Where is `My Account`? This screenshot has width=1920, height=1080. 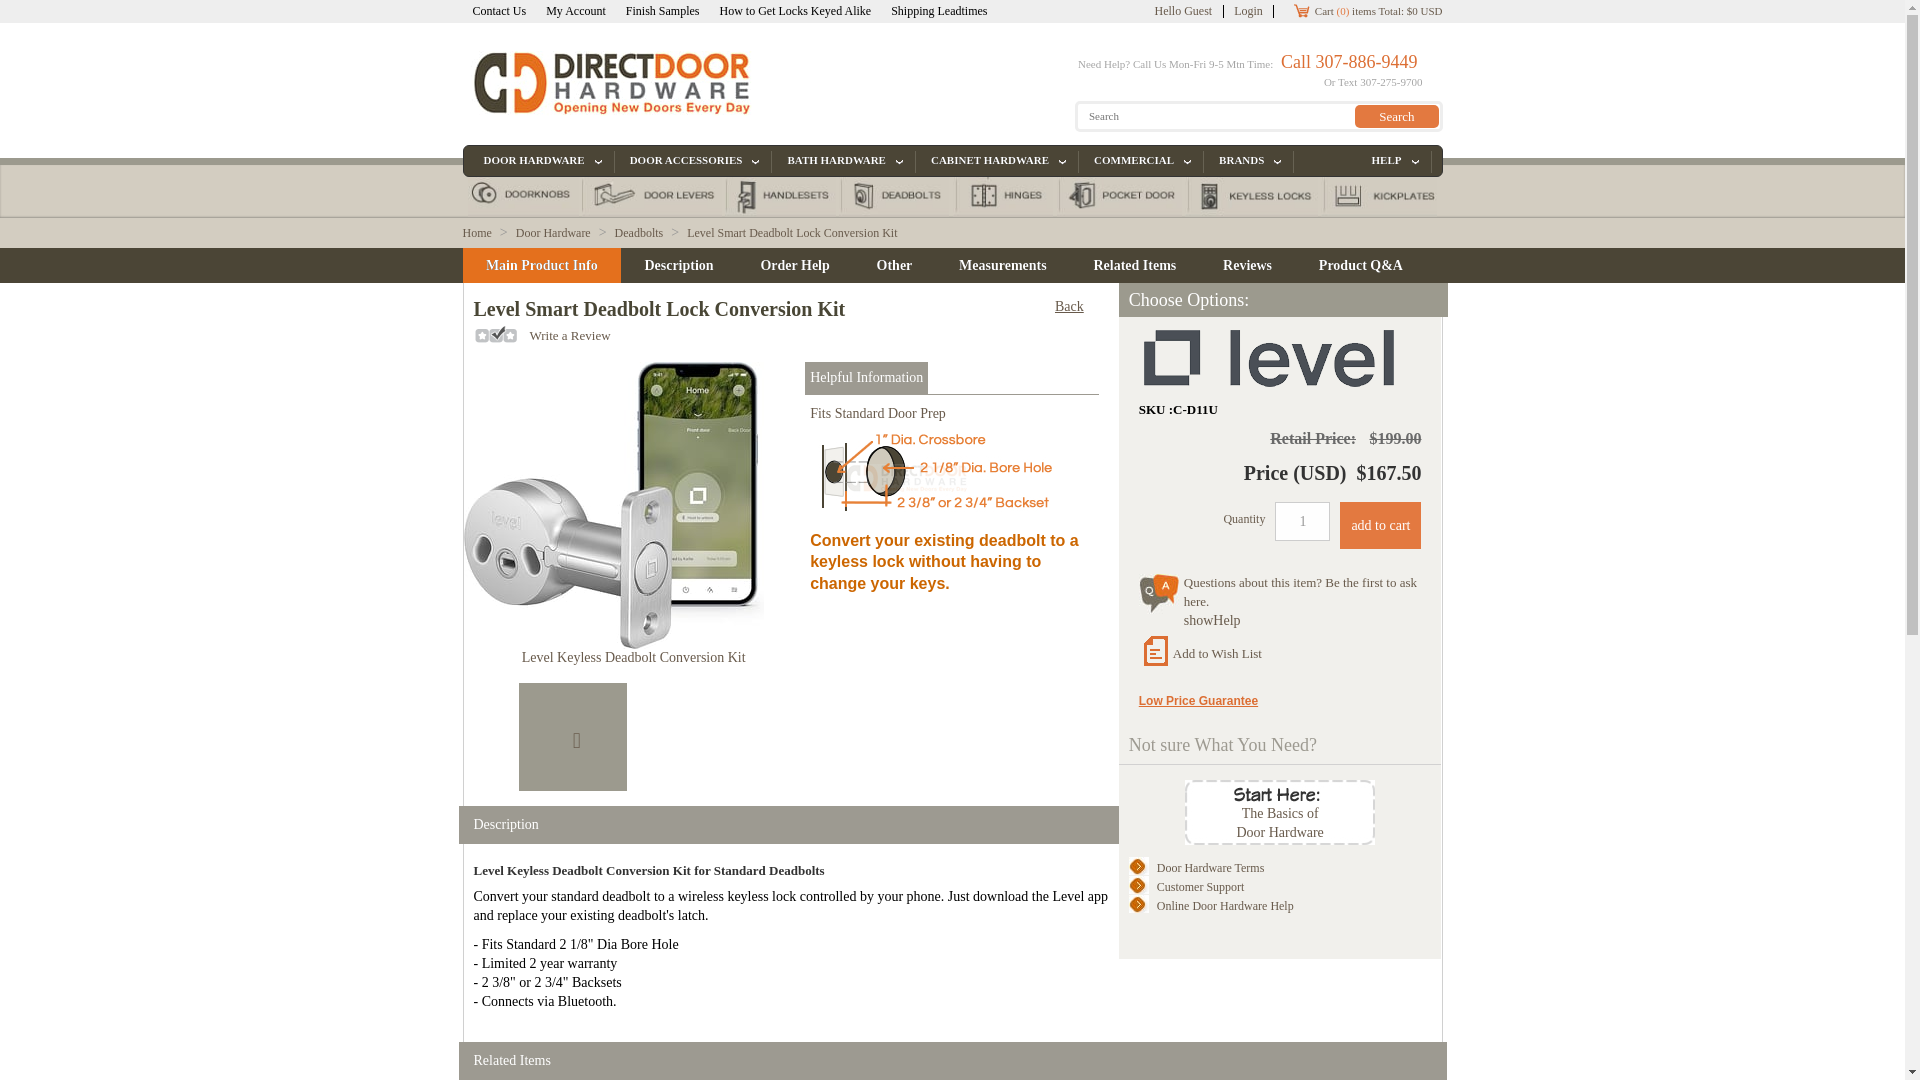 My Account is located at coordinates (576, 12).